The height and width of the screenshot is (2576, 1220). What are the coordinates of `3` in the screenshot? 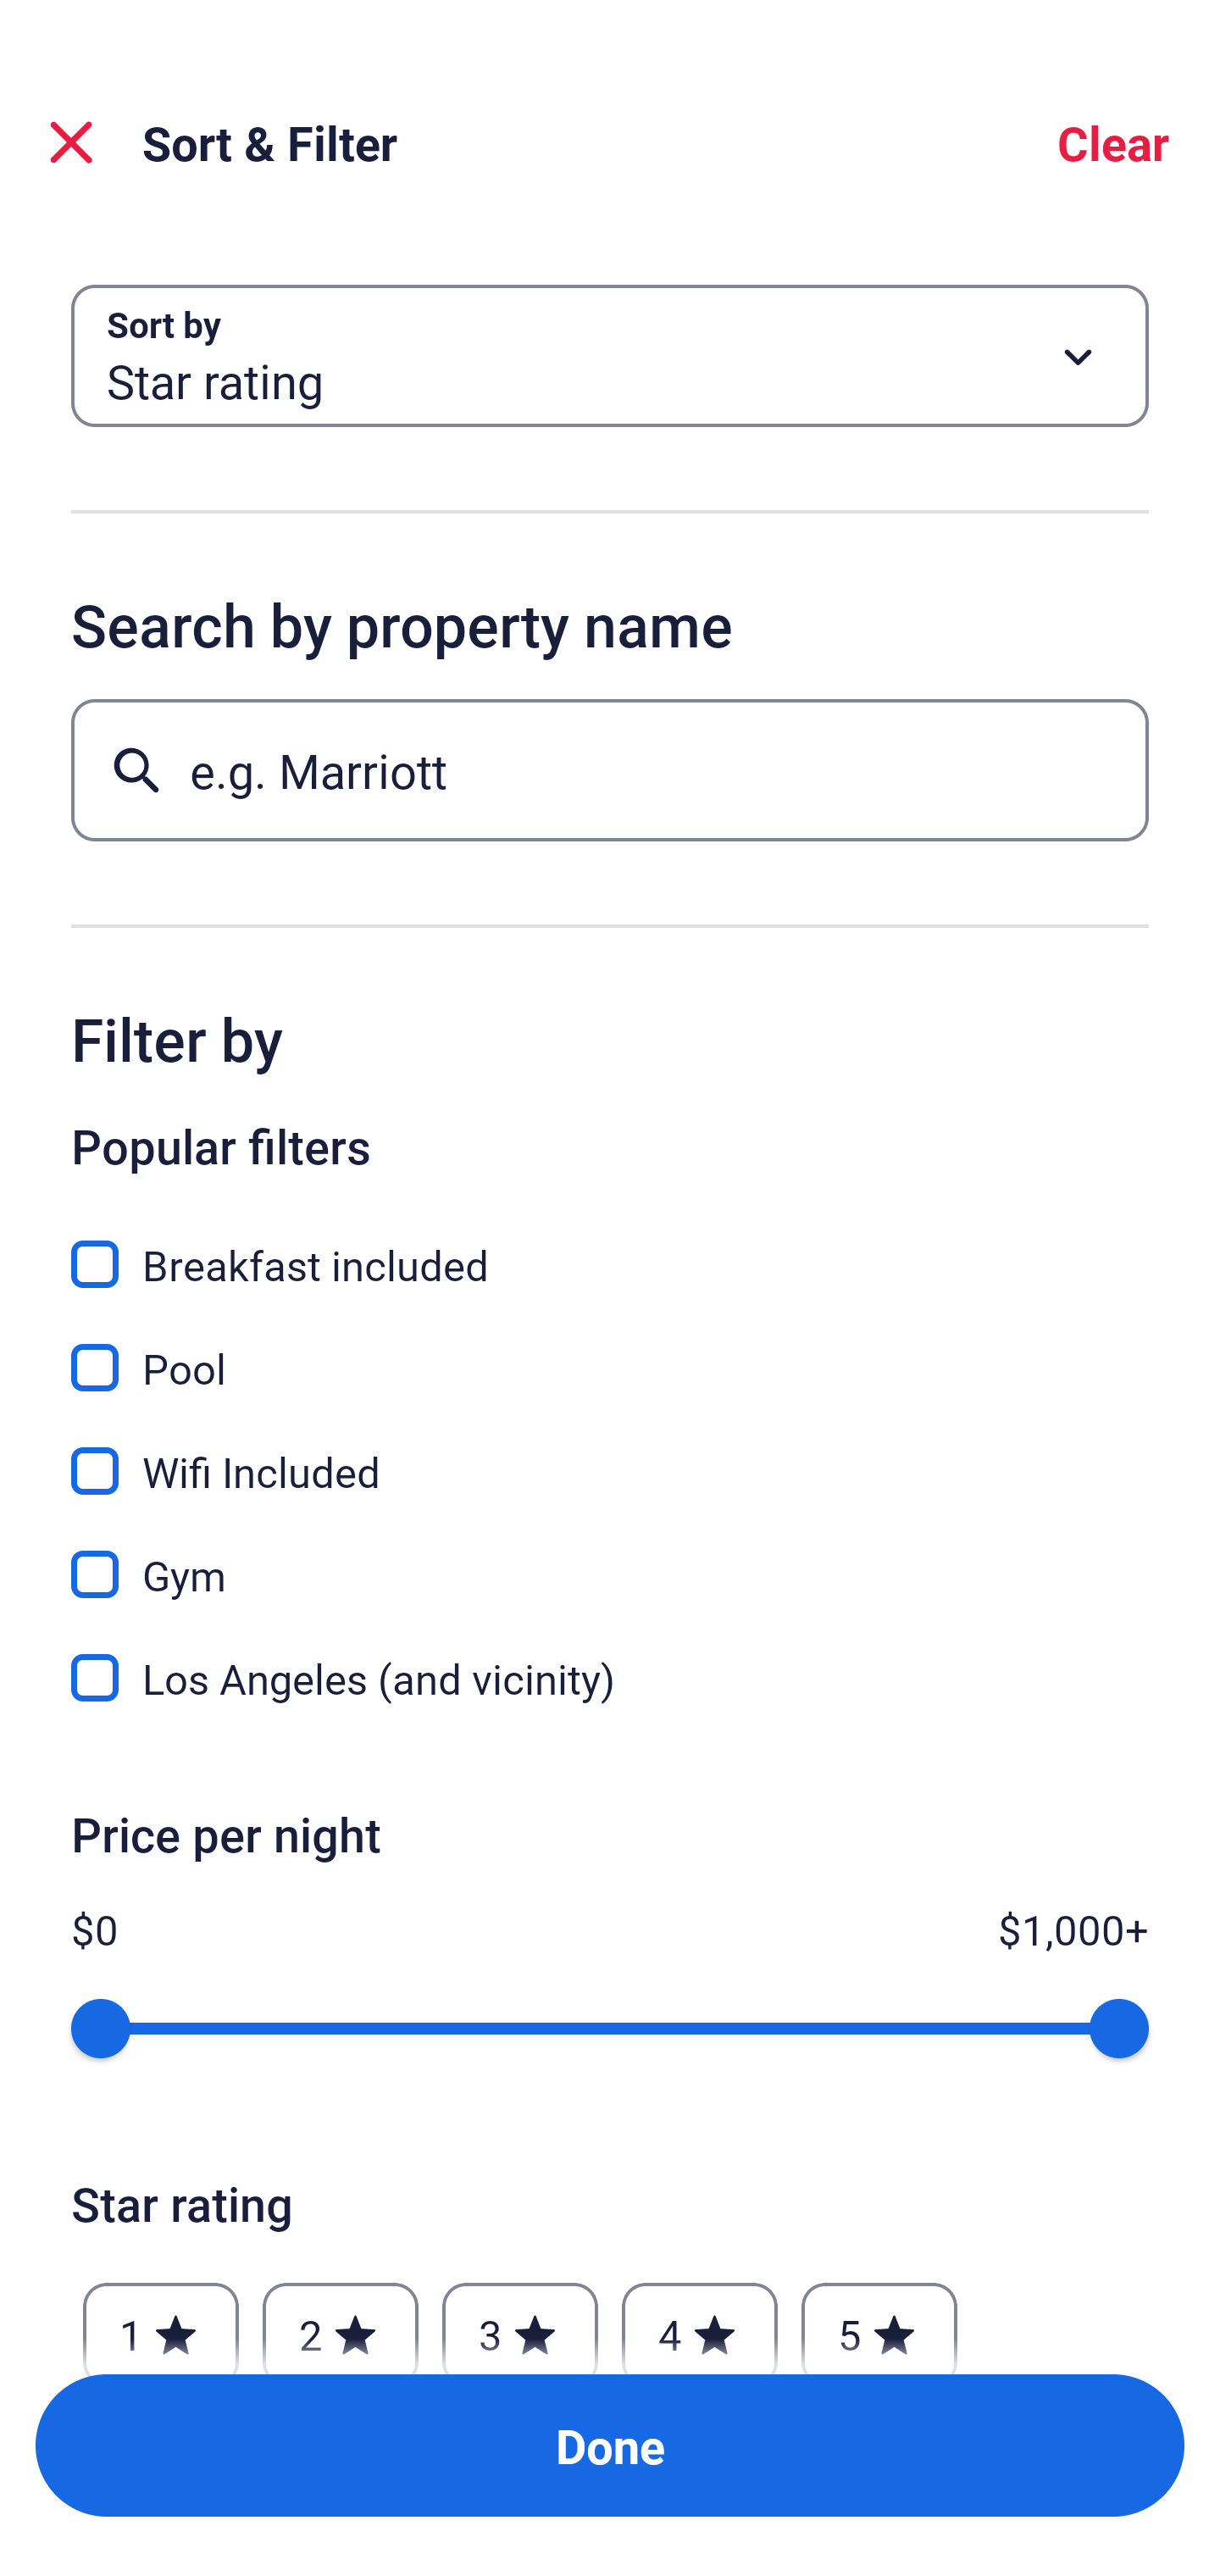 It's located at (519, 2319).